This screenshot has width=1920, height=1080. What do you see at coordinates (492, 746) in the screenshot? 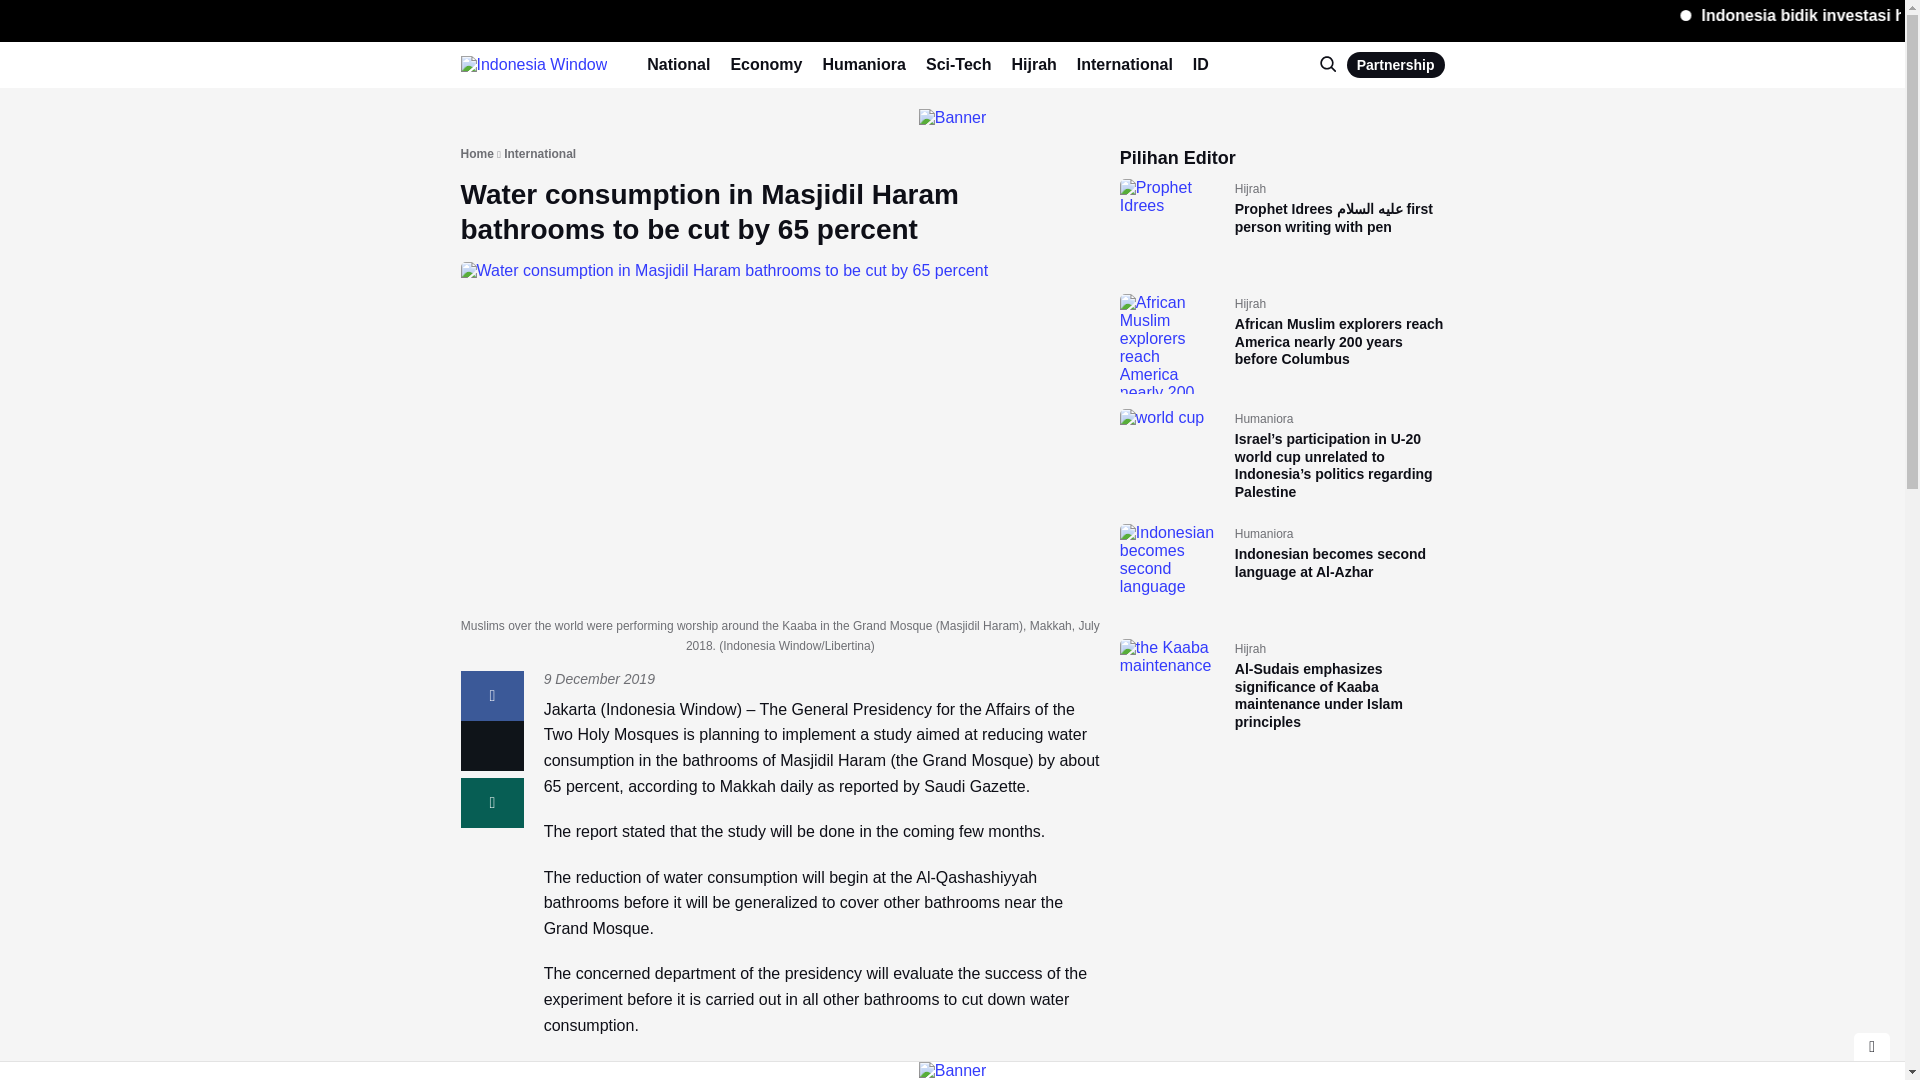
I see `Share on Twitter` at bounding box center [492, 746].